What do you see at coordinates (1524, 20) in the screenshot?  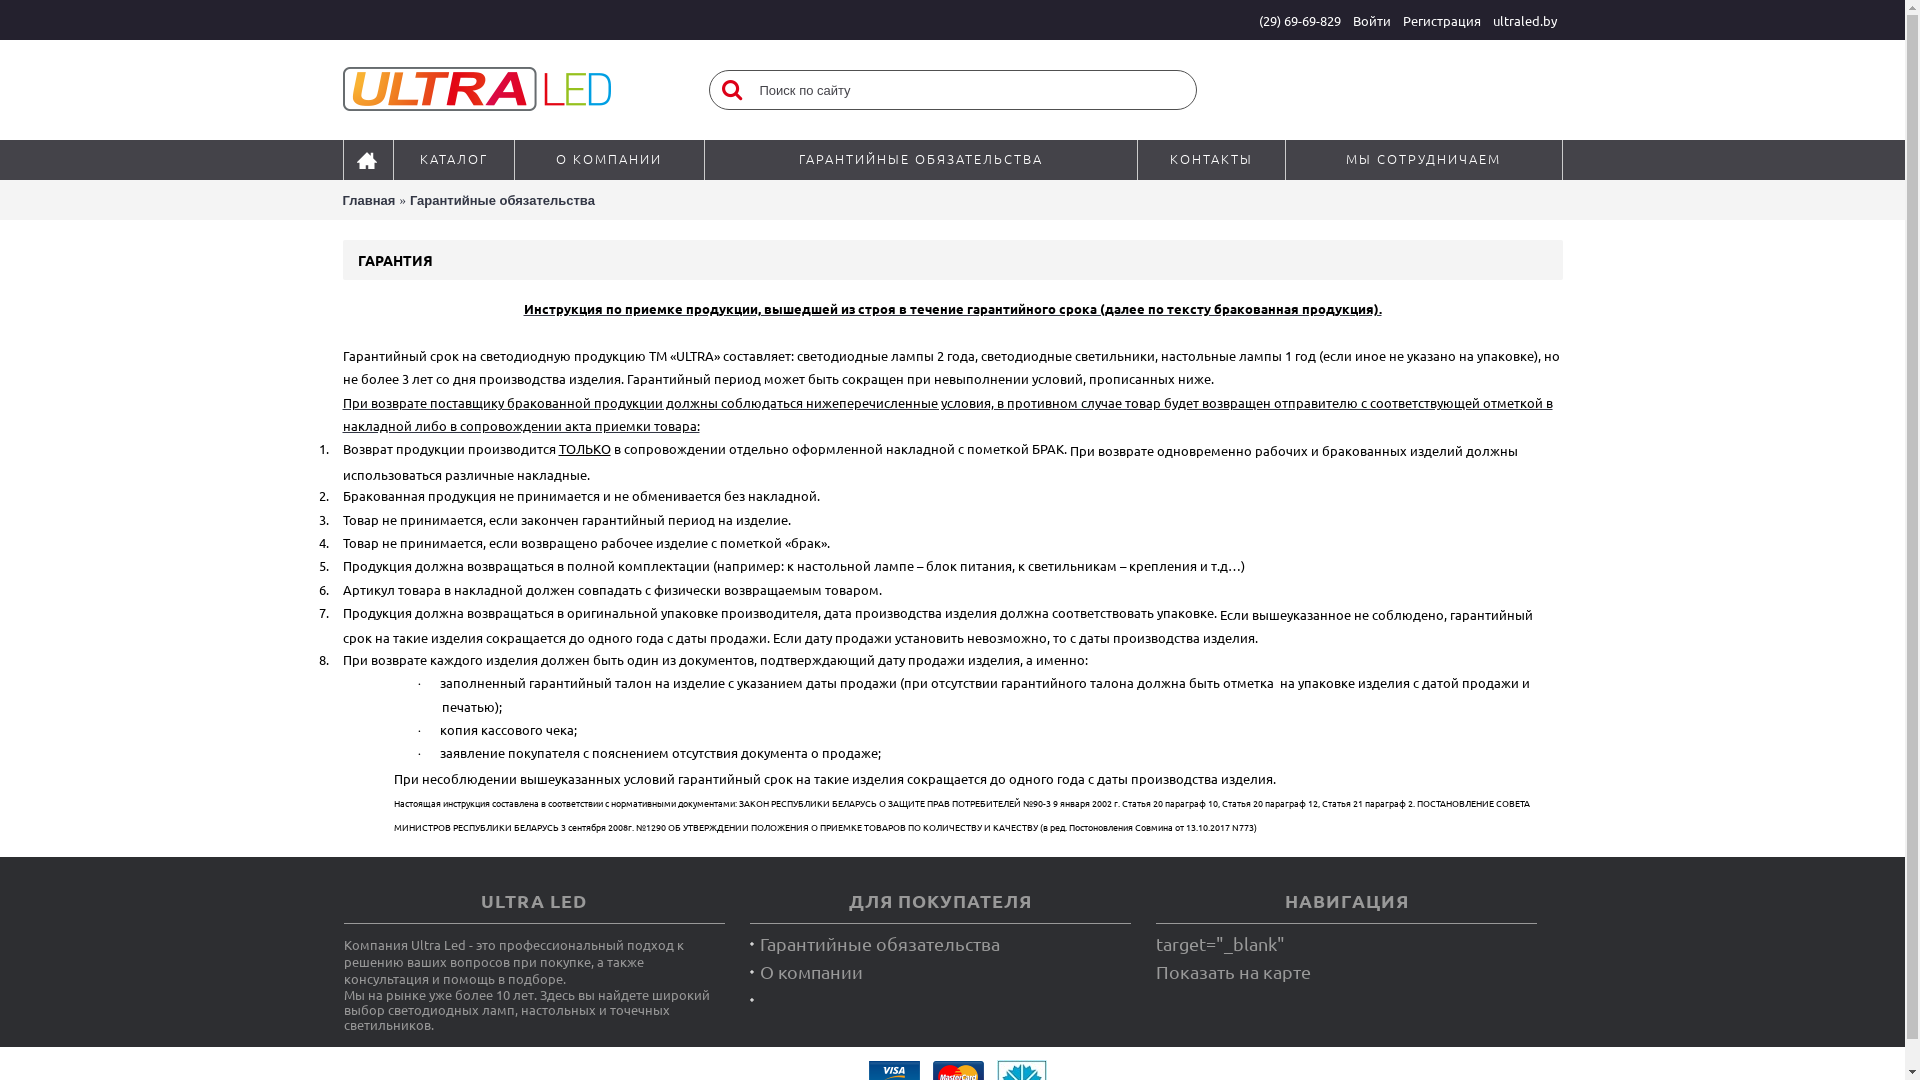 I see `ultraled.by` at bounding box center [1524, 20].